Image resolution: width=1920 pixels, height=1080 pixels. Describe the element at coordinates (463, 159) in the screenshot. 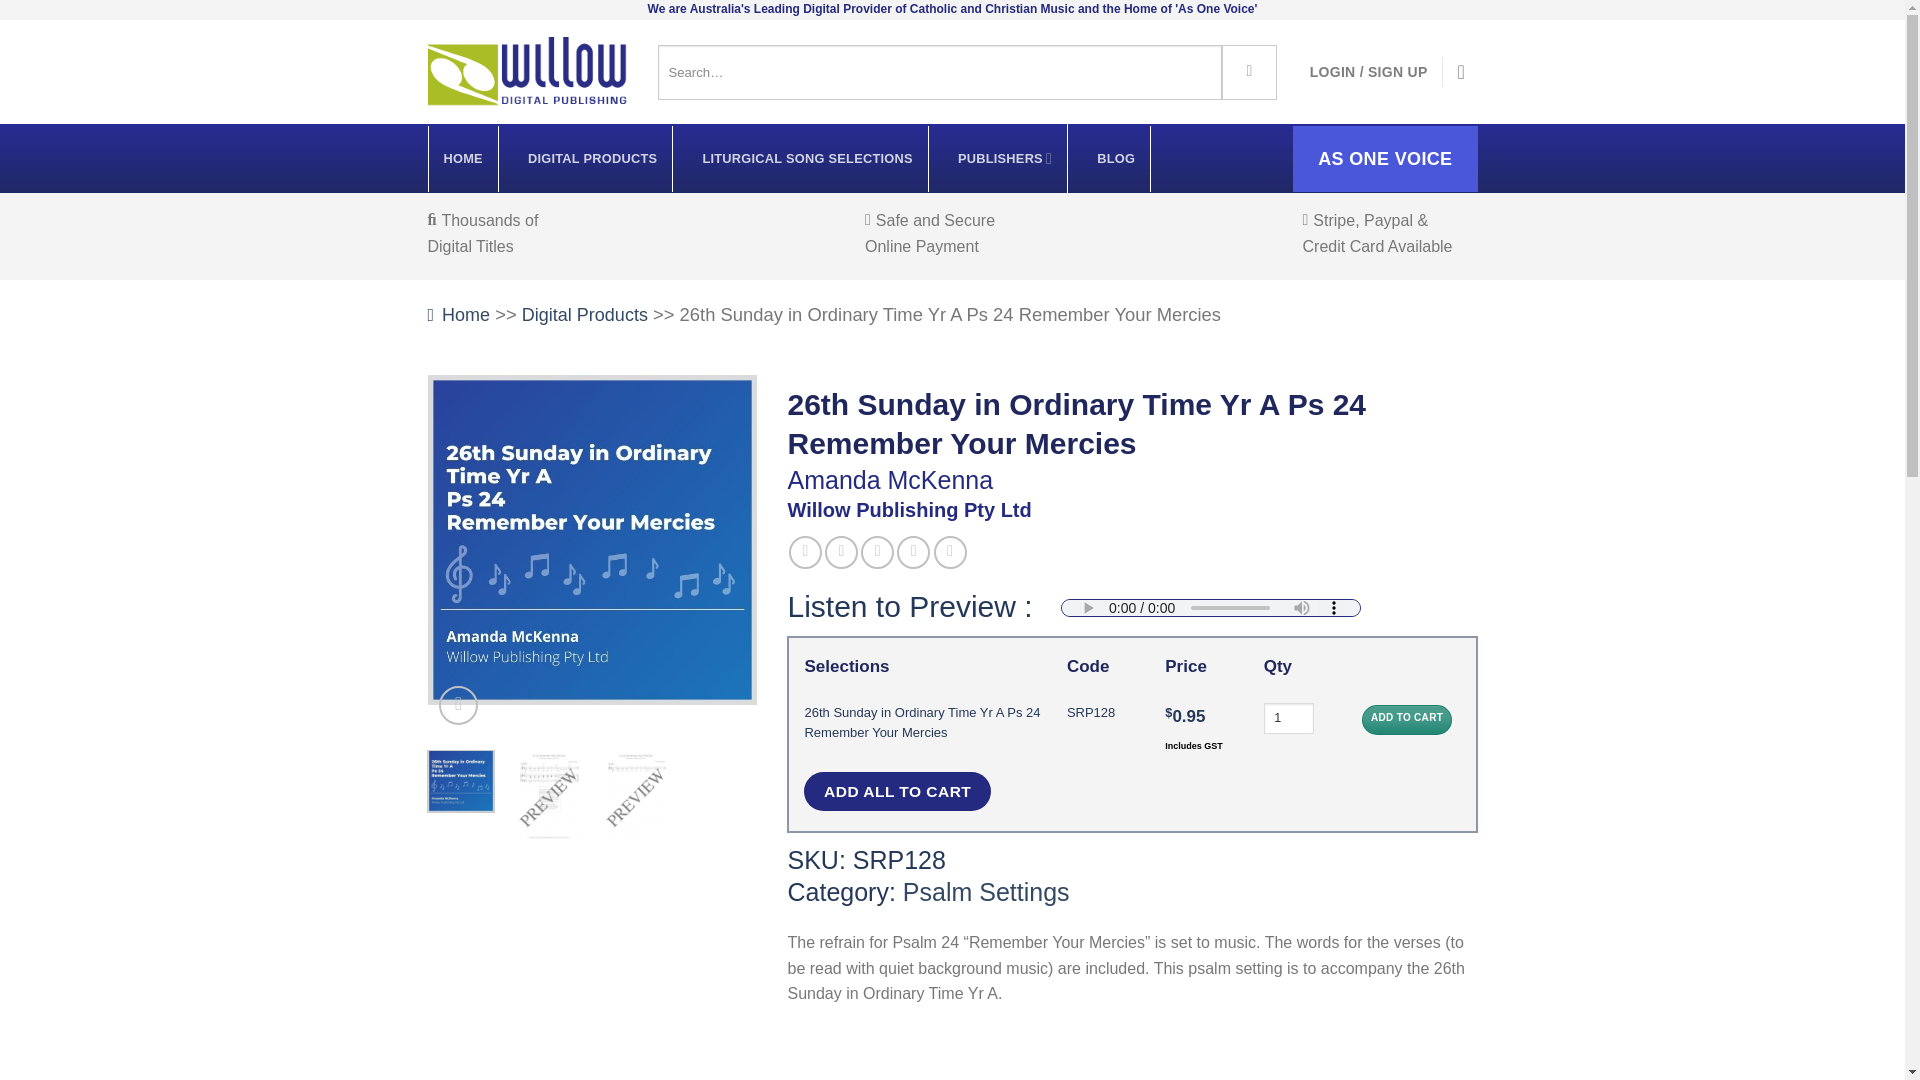

I see `HOME` at that location.